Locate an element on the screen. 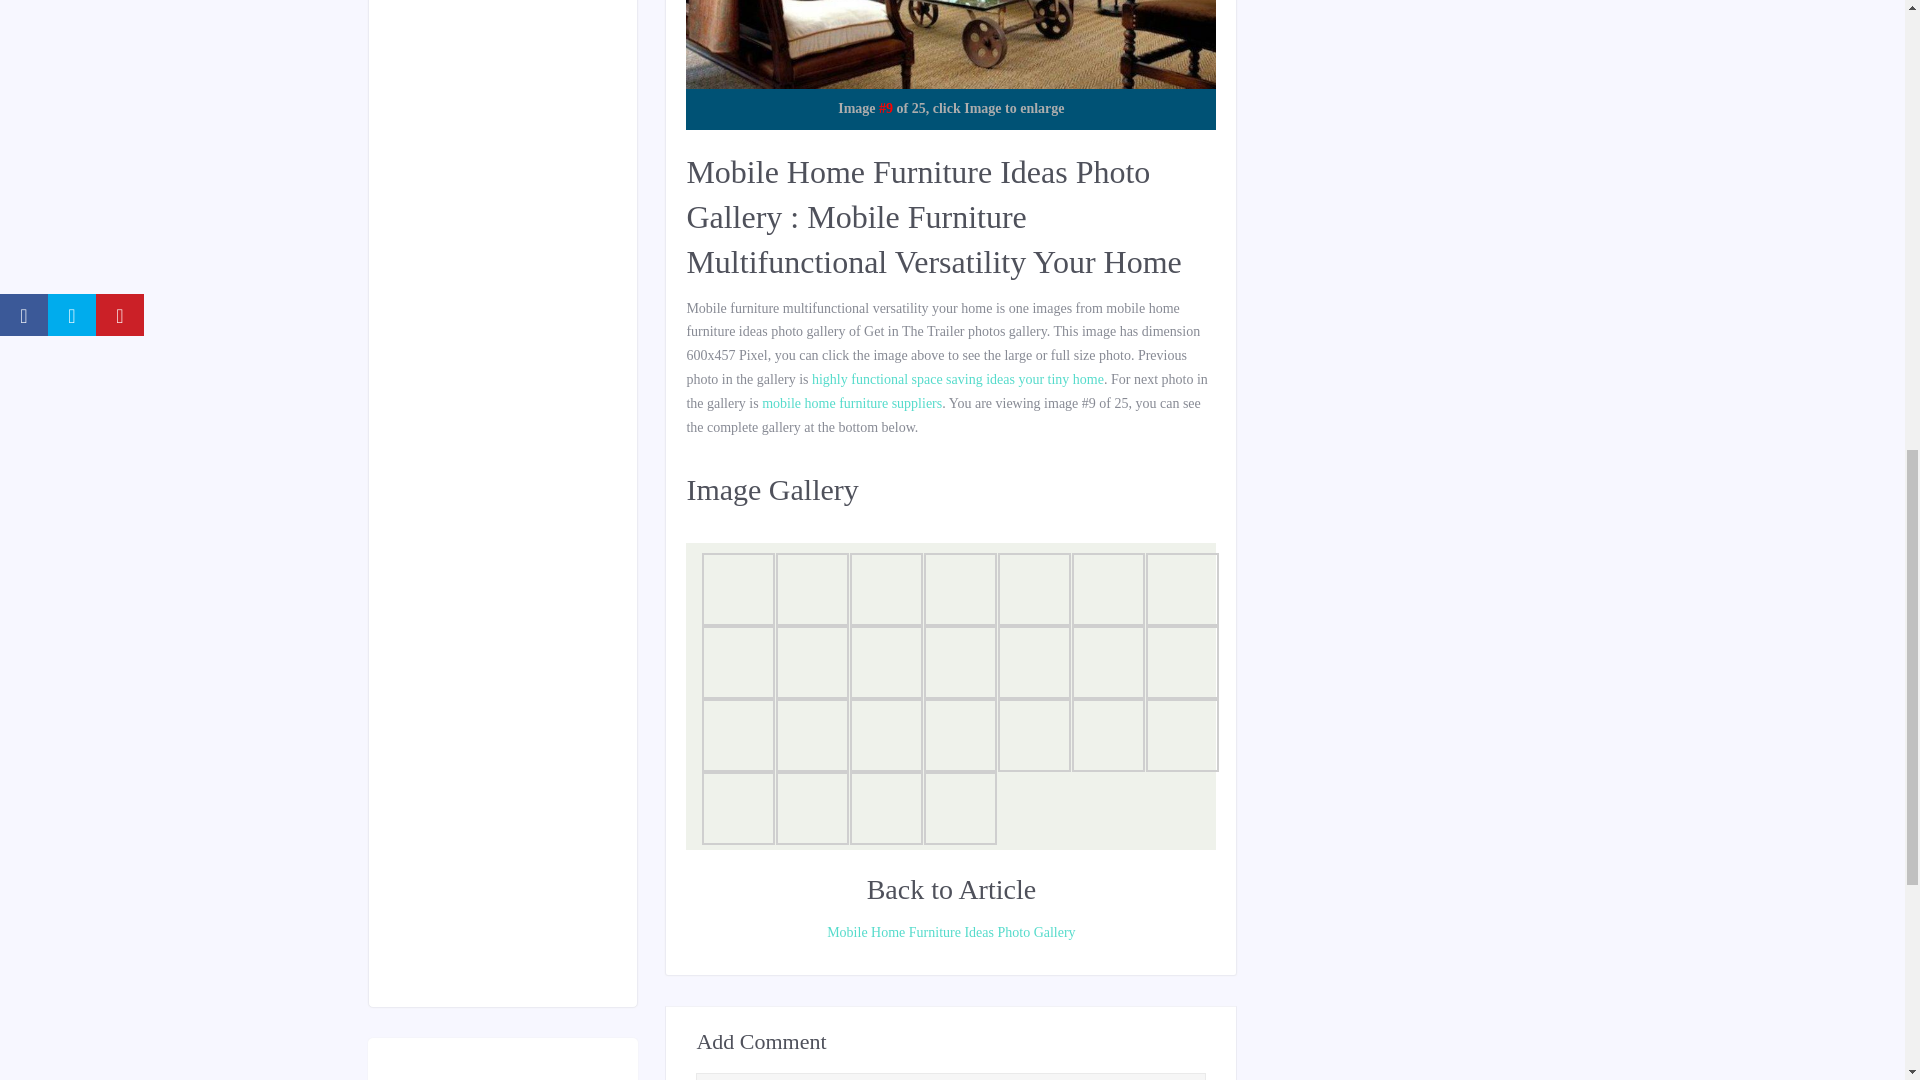 Image resolution: width=1920 pixels, height=1080 pixels. highly functional space saving ideas your tiny home is located at coordinates (958, 378).